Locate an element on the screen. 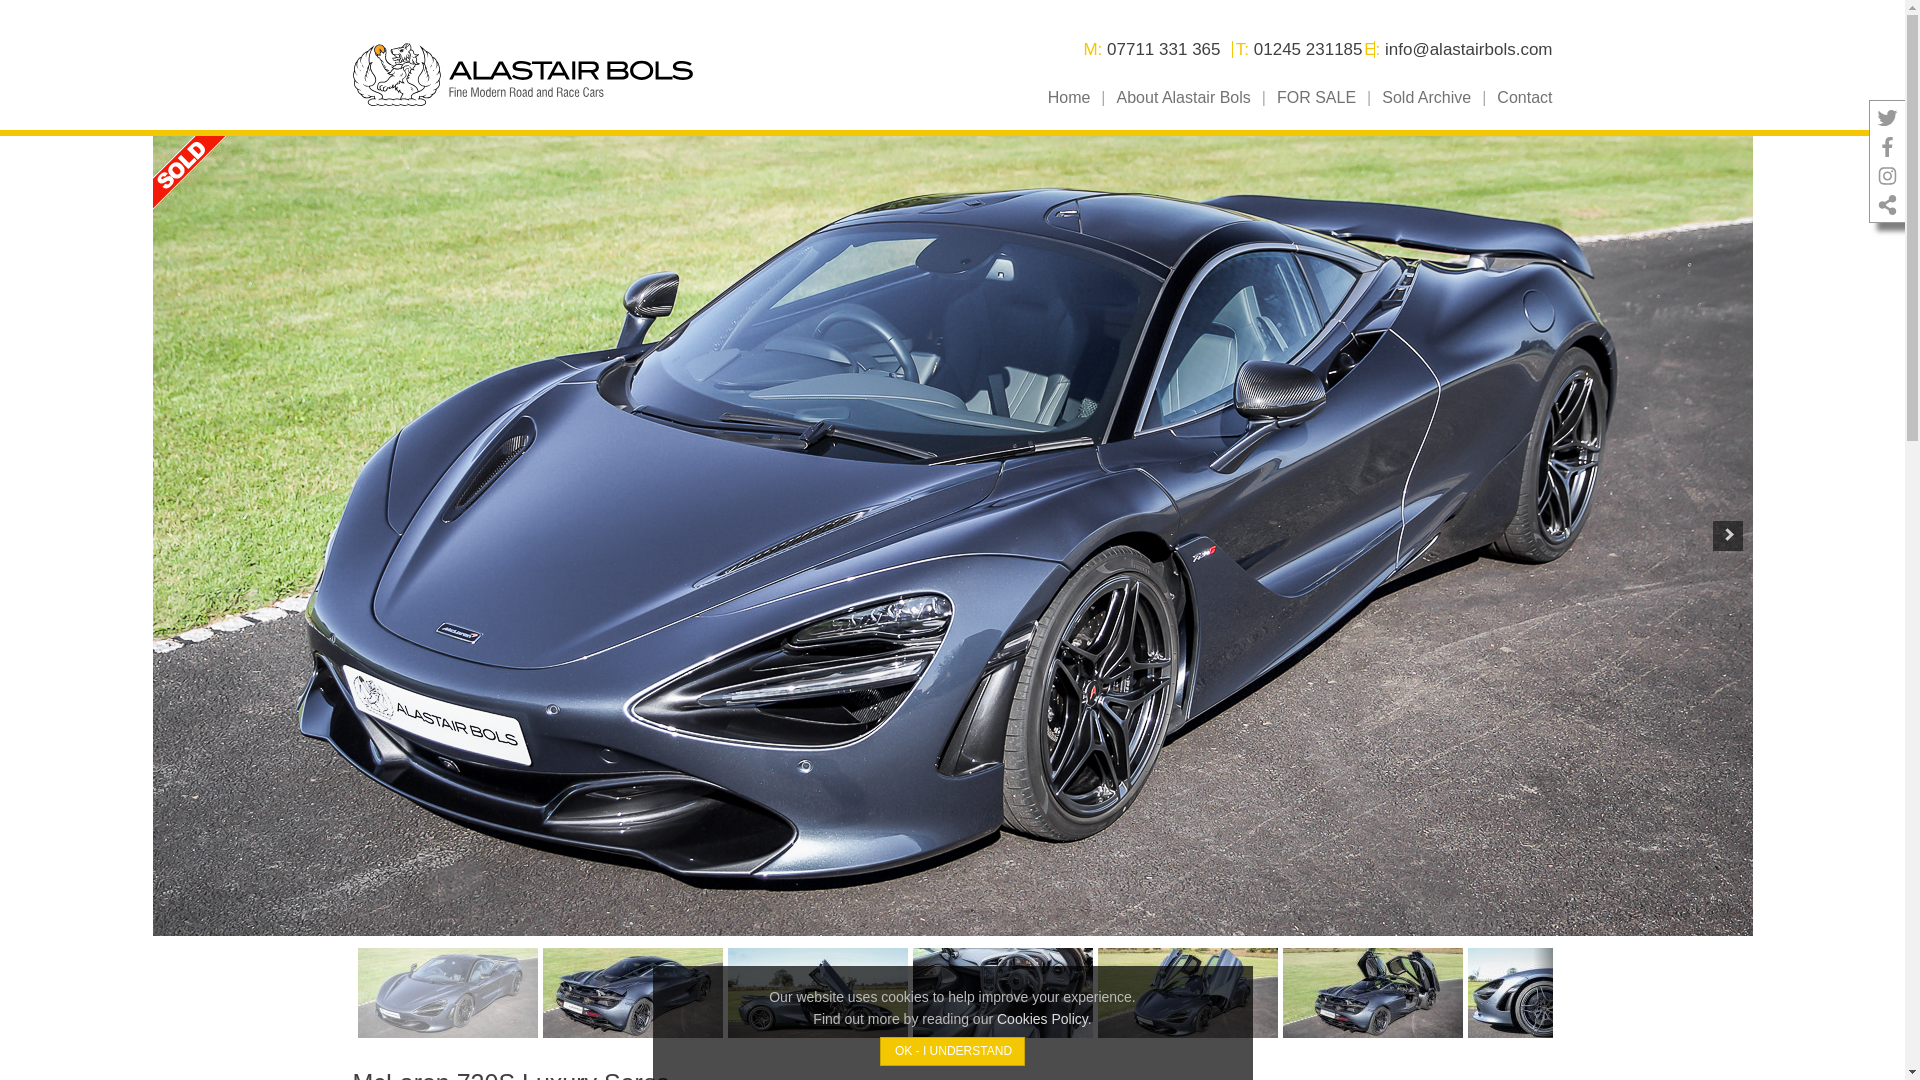 This screenshot has height=1080, width=1920. Sold Archive is located at coordinates (1434, 108).